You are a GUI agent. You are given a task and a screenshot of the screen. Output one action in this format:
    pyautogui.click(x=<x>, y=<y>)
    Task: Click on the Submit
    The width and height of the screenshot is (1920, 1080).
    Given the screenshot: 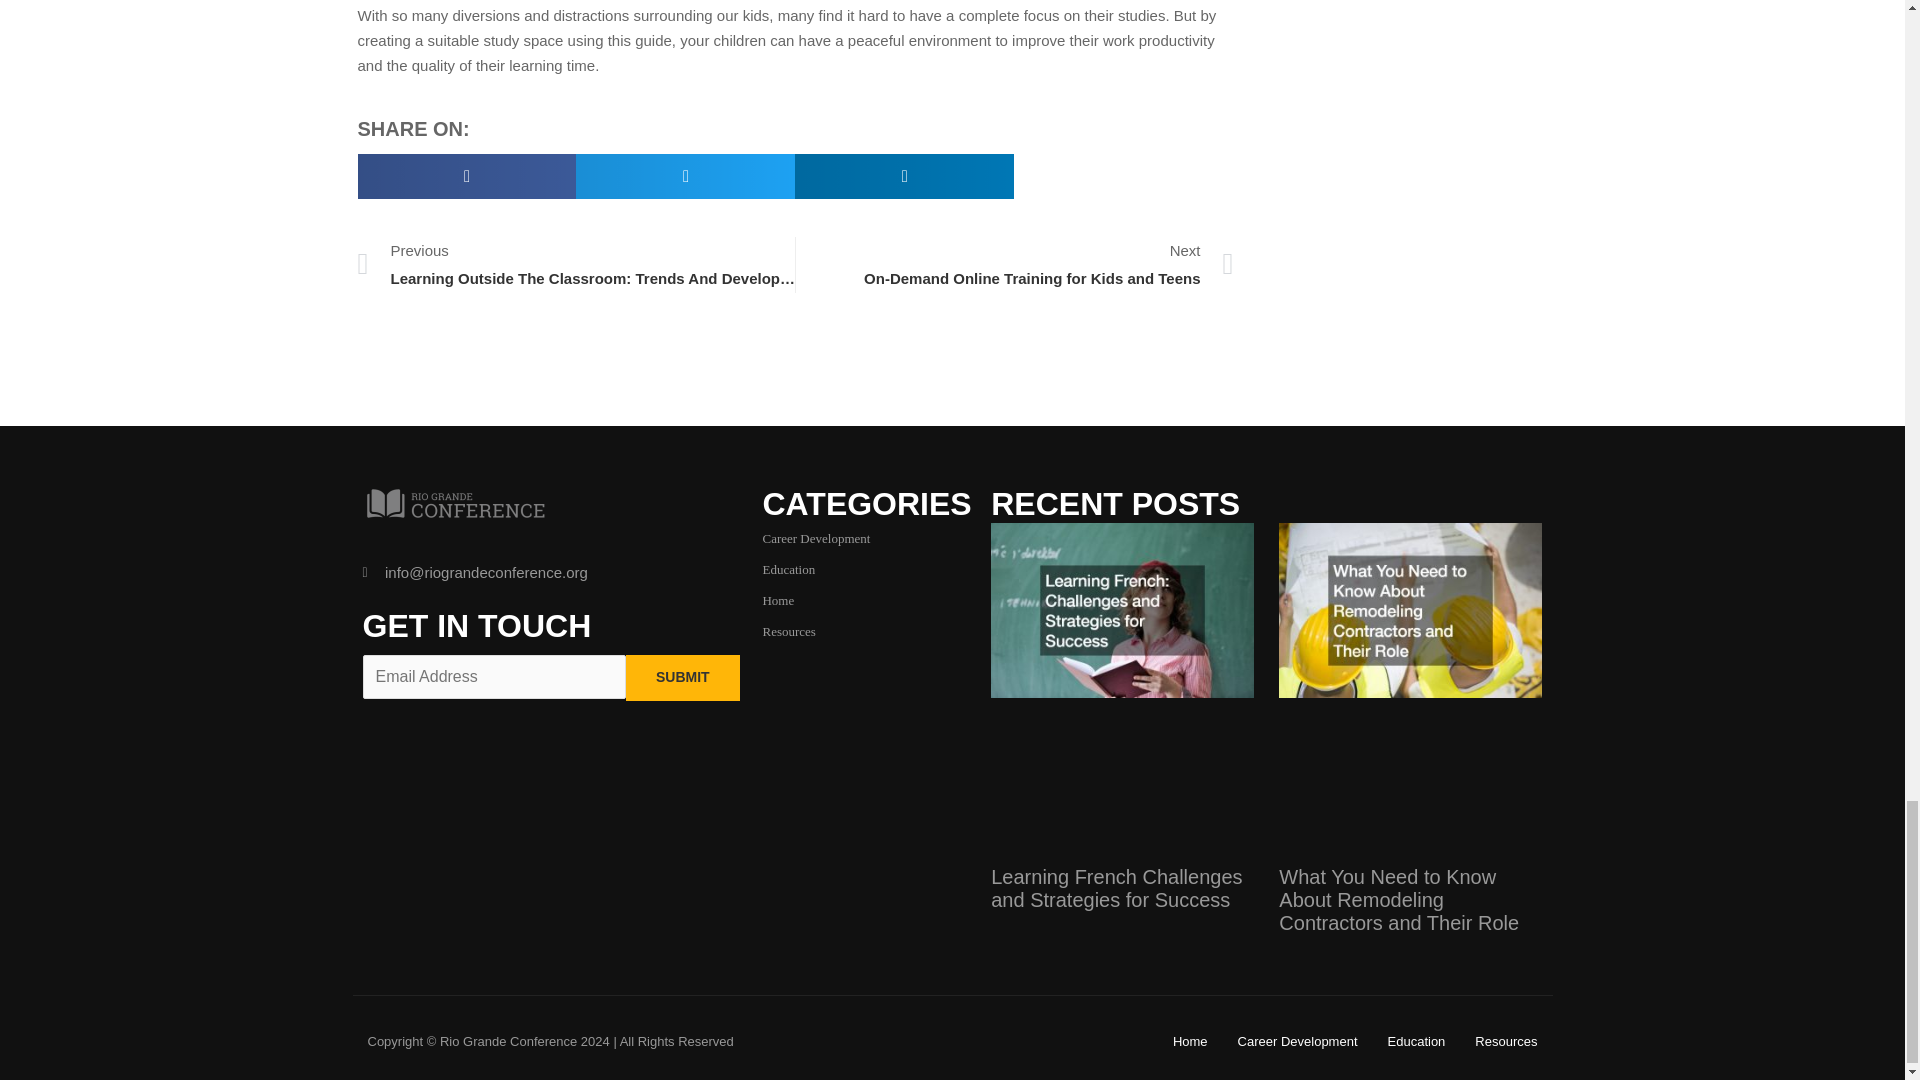 What is the action you would take?
    pyautogui.click(x=788, y=632)
    